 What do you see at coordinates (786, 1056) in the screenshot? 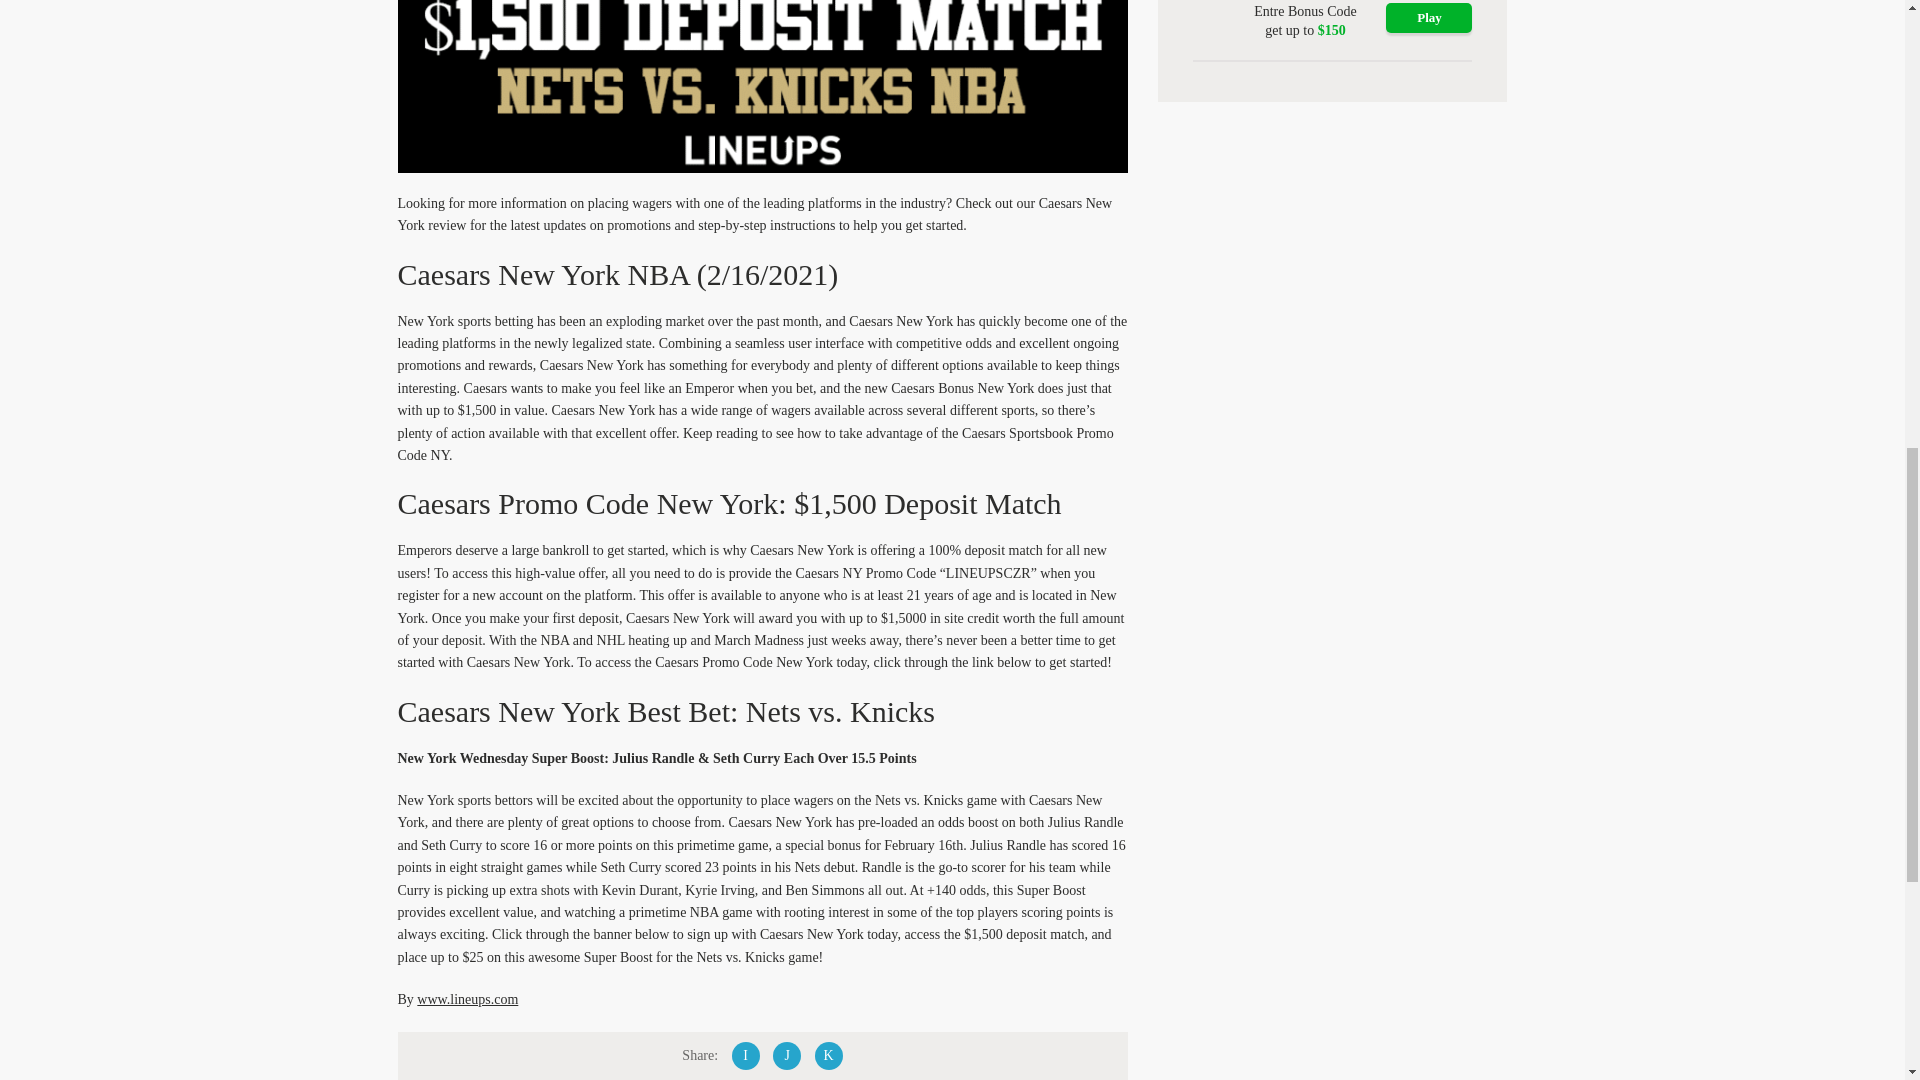
I see `Share on Twitter` at bounding box center [786, 1056].